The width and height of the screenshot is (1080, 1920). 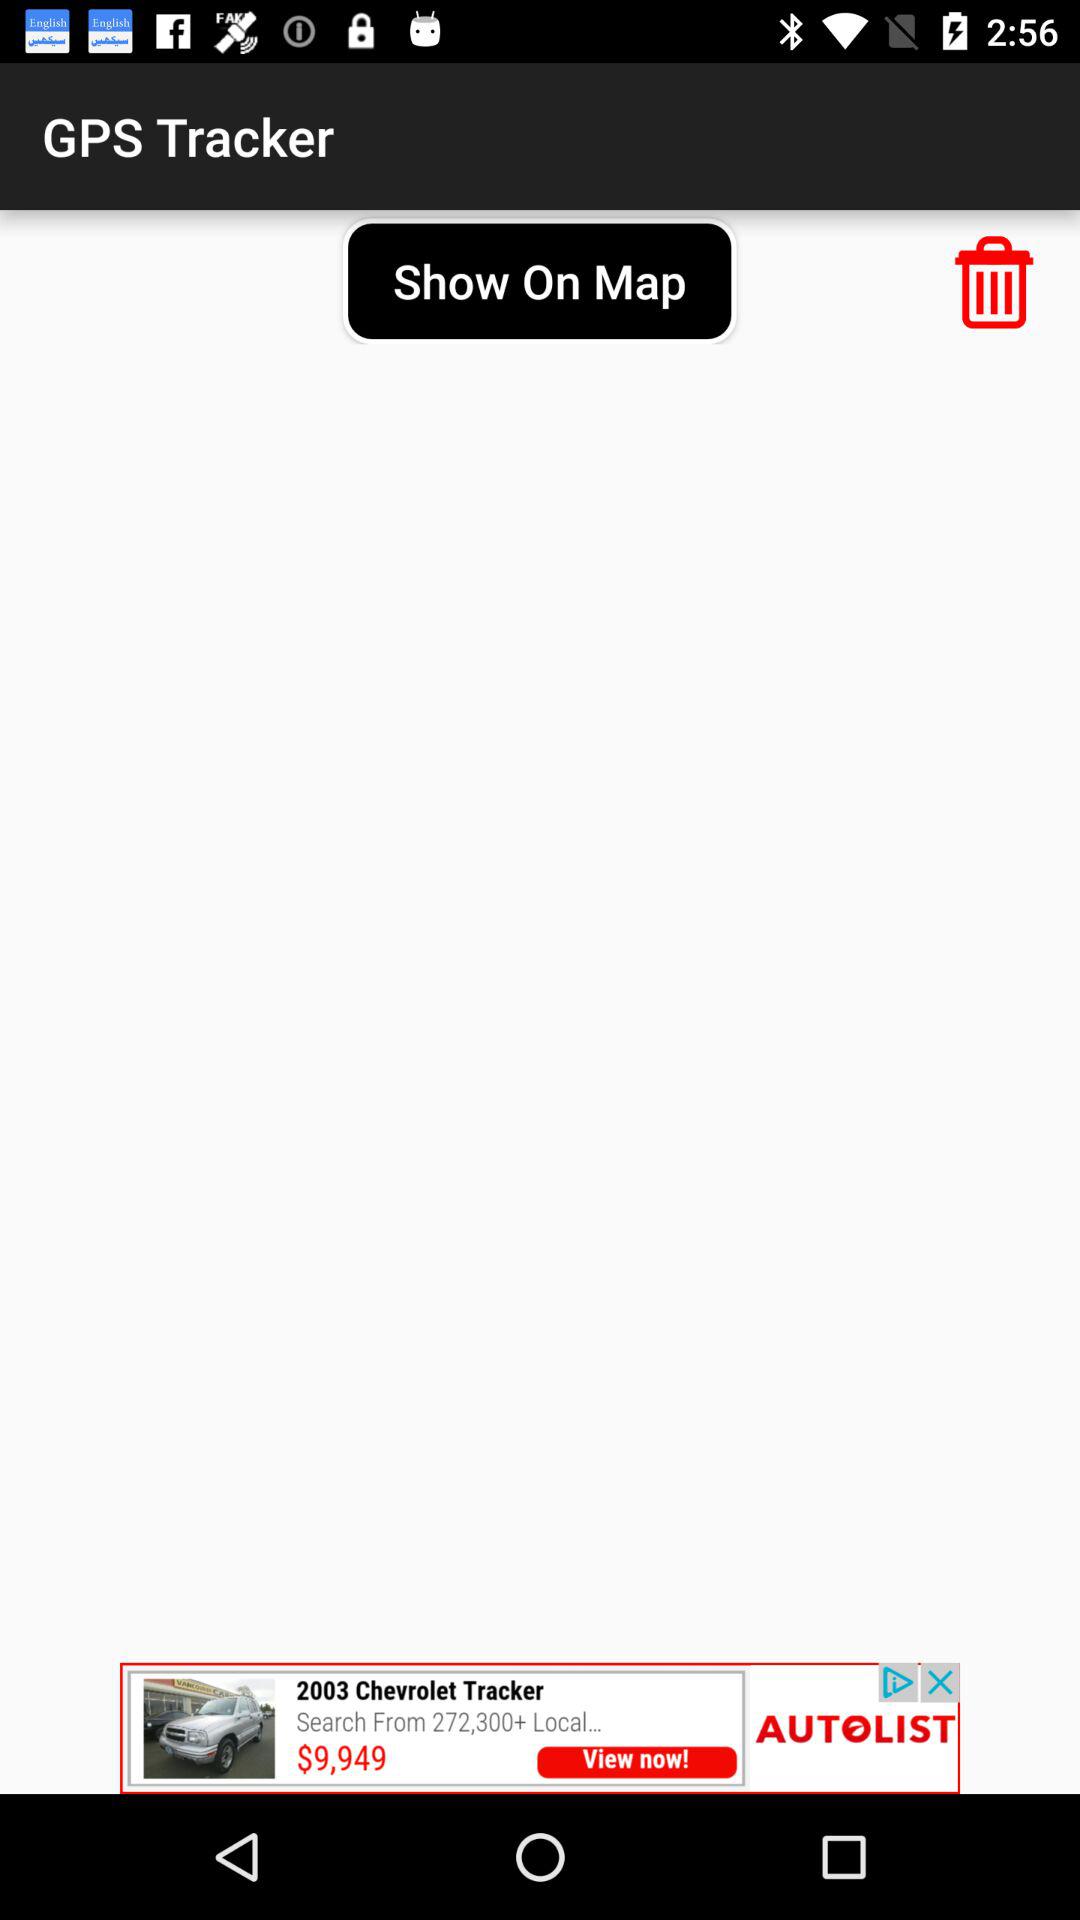 What do you see at coordinates (540, 1728) in the screenshot?
I see `advertisement` at bounding box center [540, 1728].